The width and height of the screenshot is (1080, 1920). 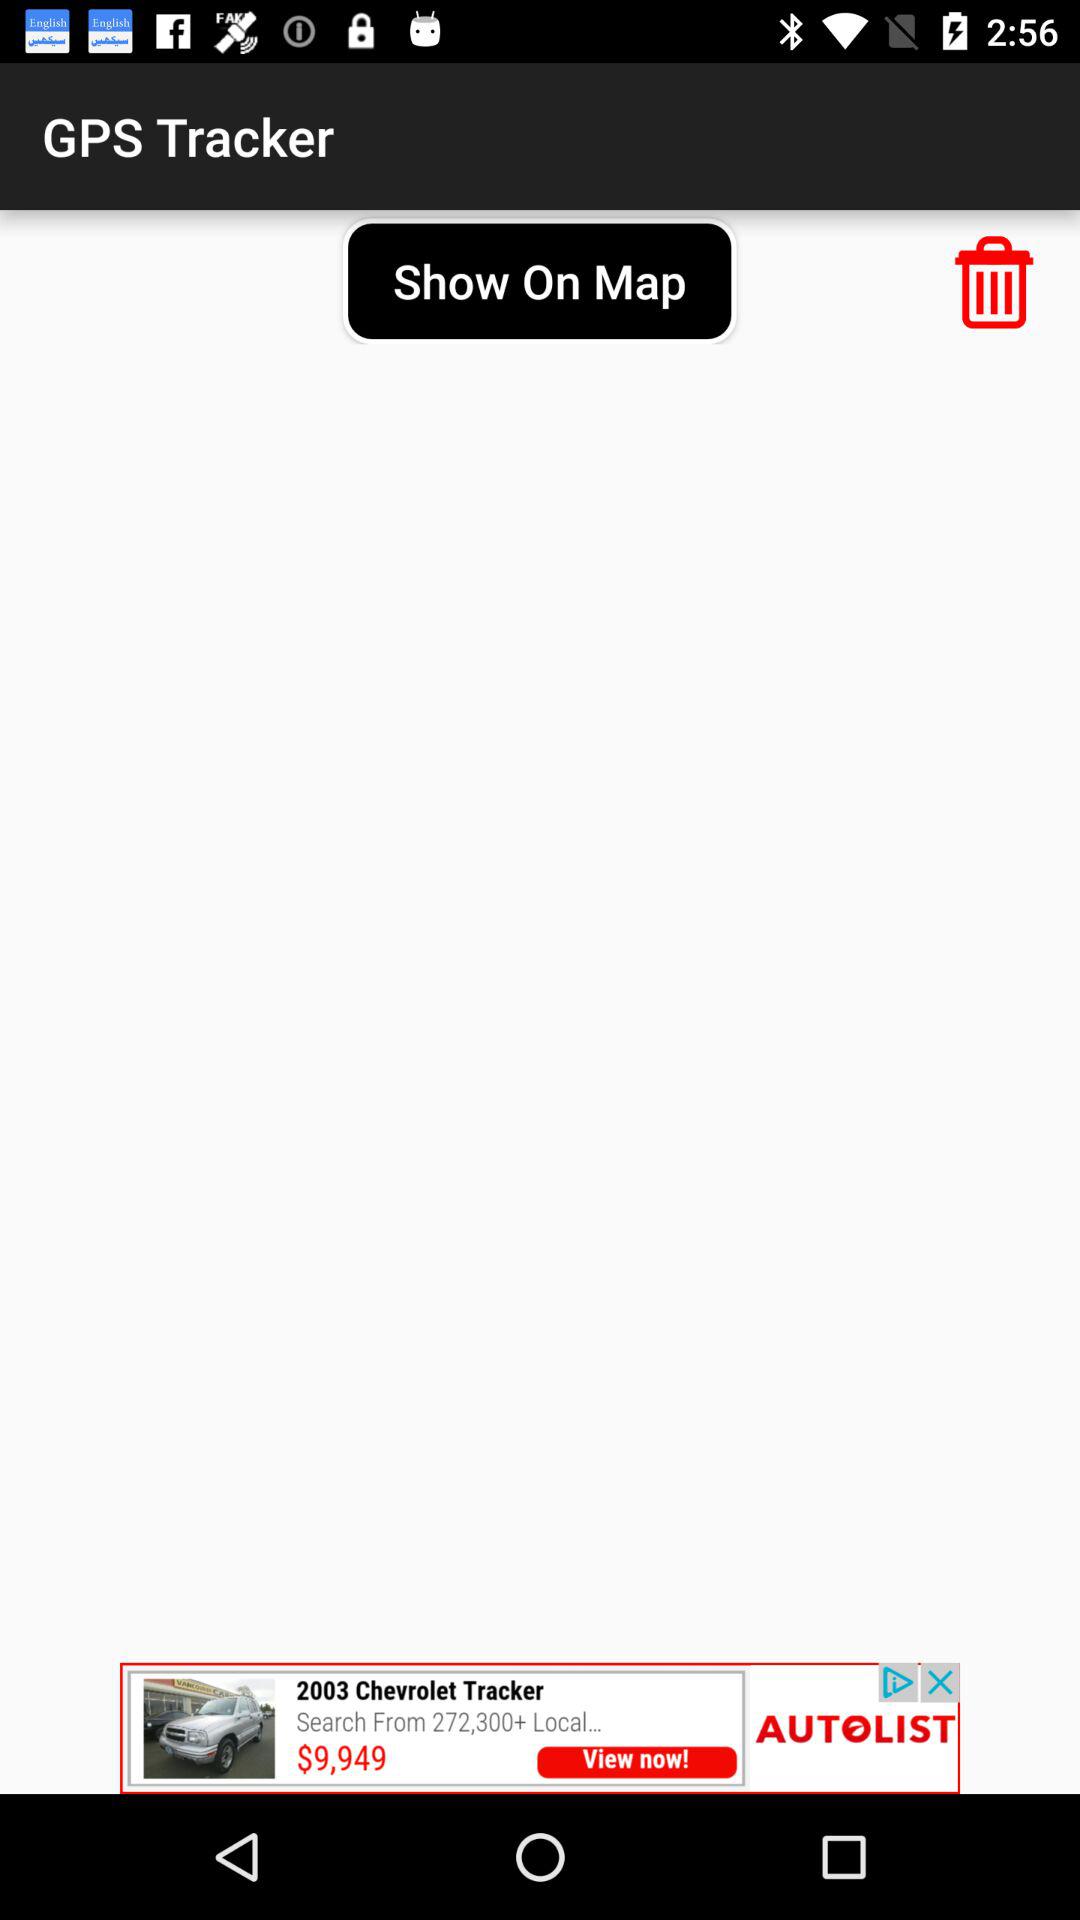 What do you see at coordinates (540, 1728) in the screenshot?
I see `advertisement` at bounding box center [540, 1728].